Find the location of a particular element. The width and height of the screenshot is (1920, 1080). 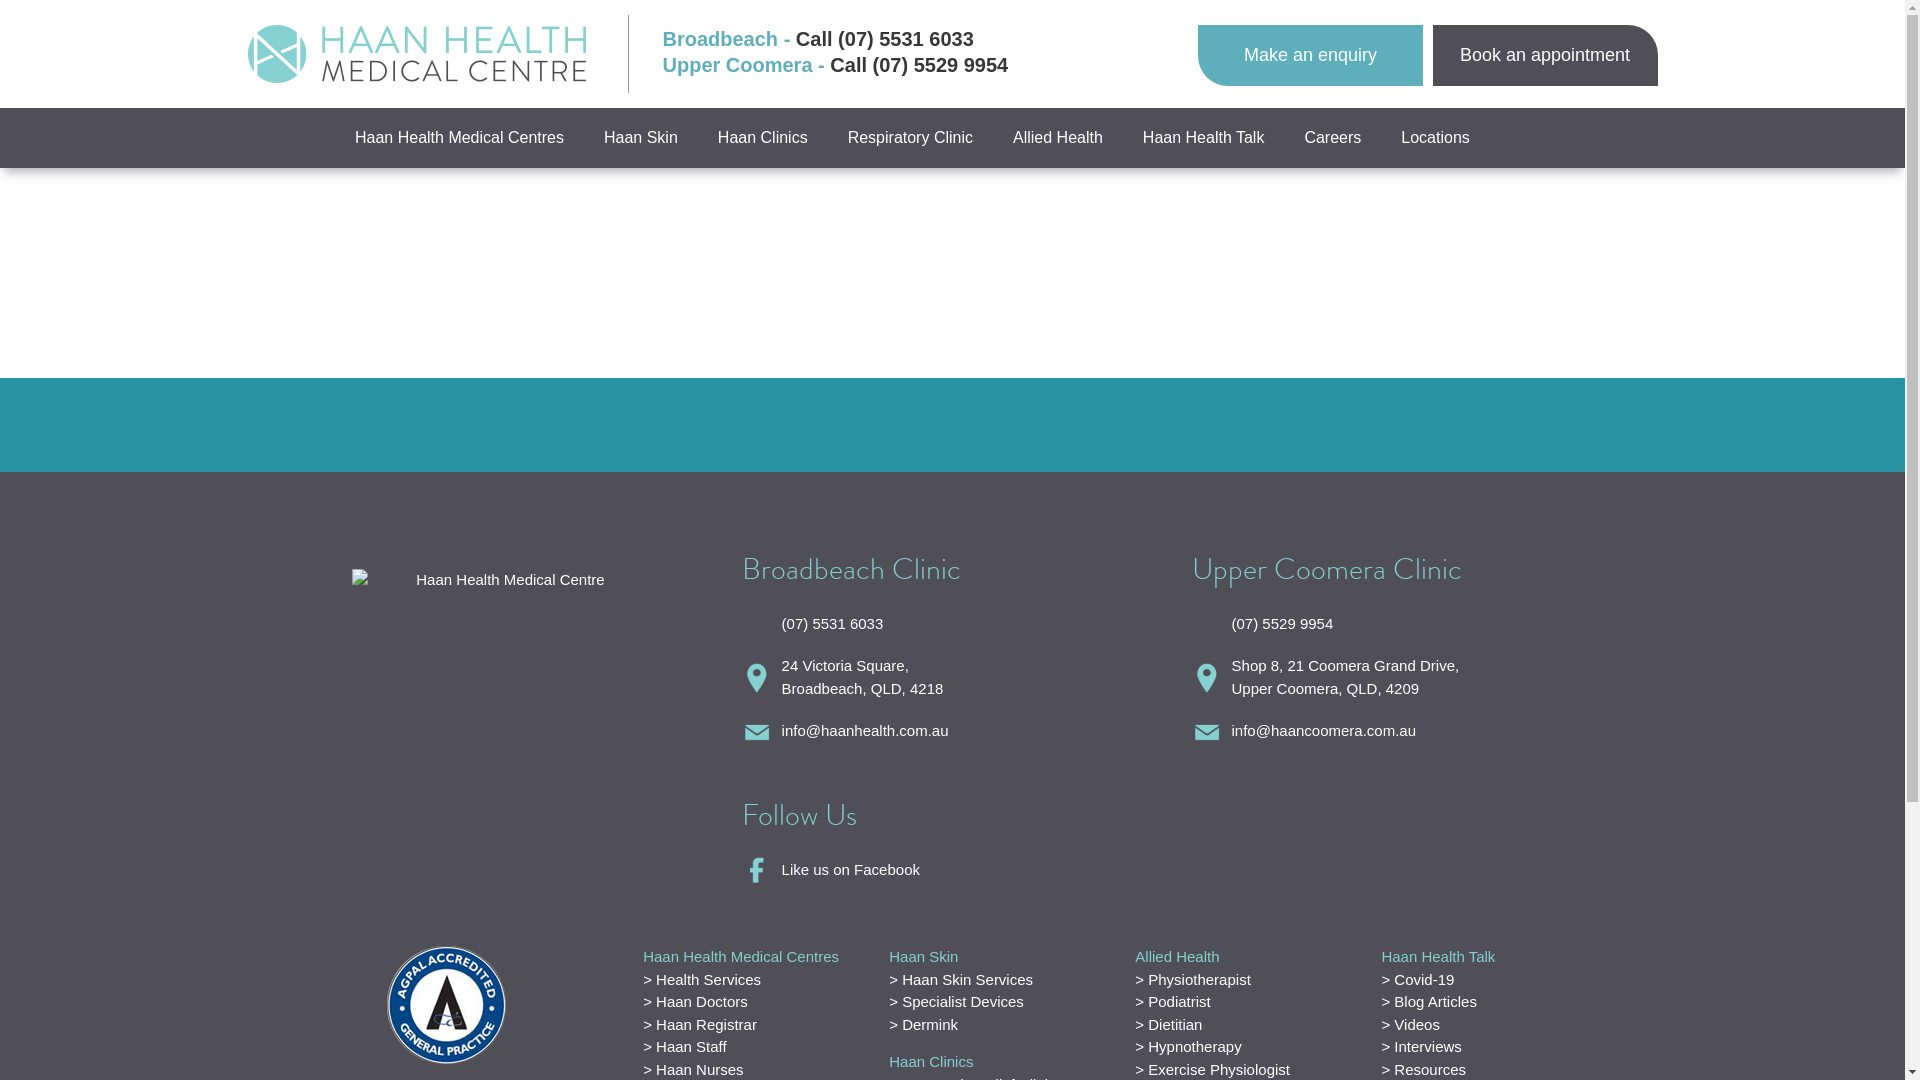

Haan Health Medical Centres is located at coordinates (460, 138).